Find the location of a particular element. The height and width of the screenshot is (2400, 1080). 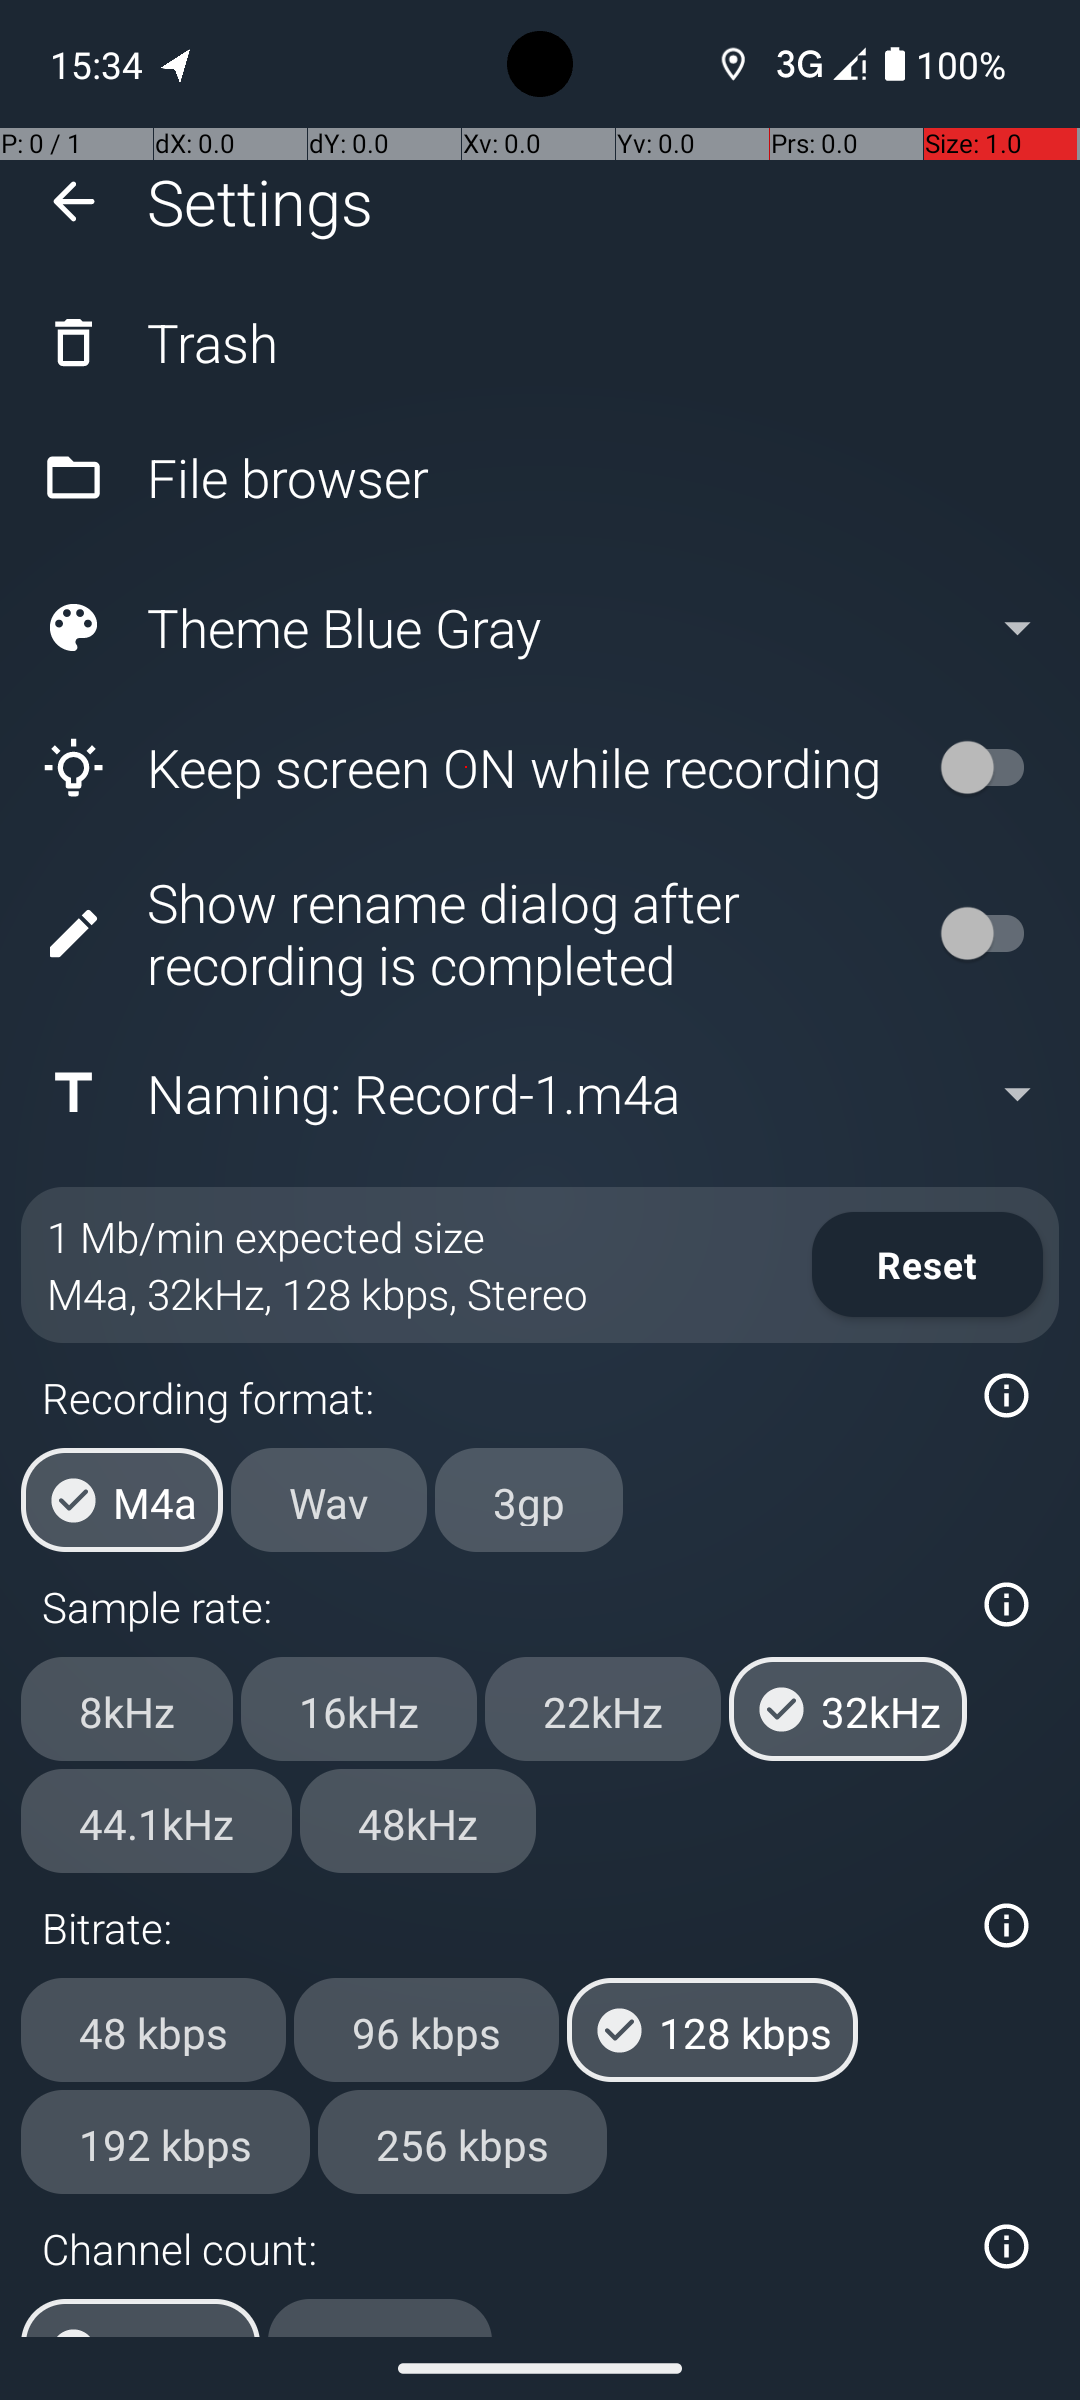

256 kbps is located at coordinates (462, 2142).